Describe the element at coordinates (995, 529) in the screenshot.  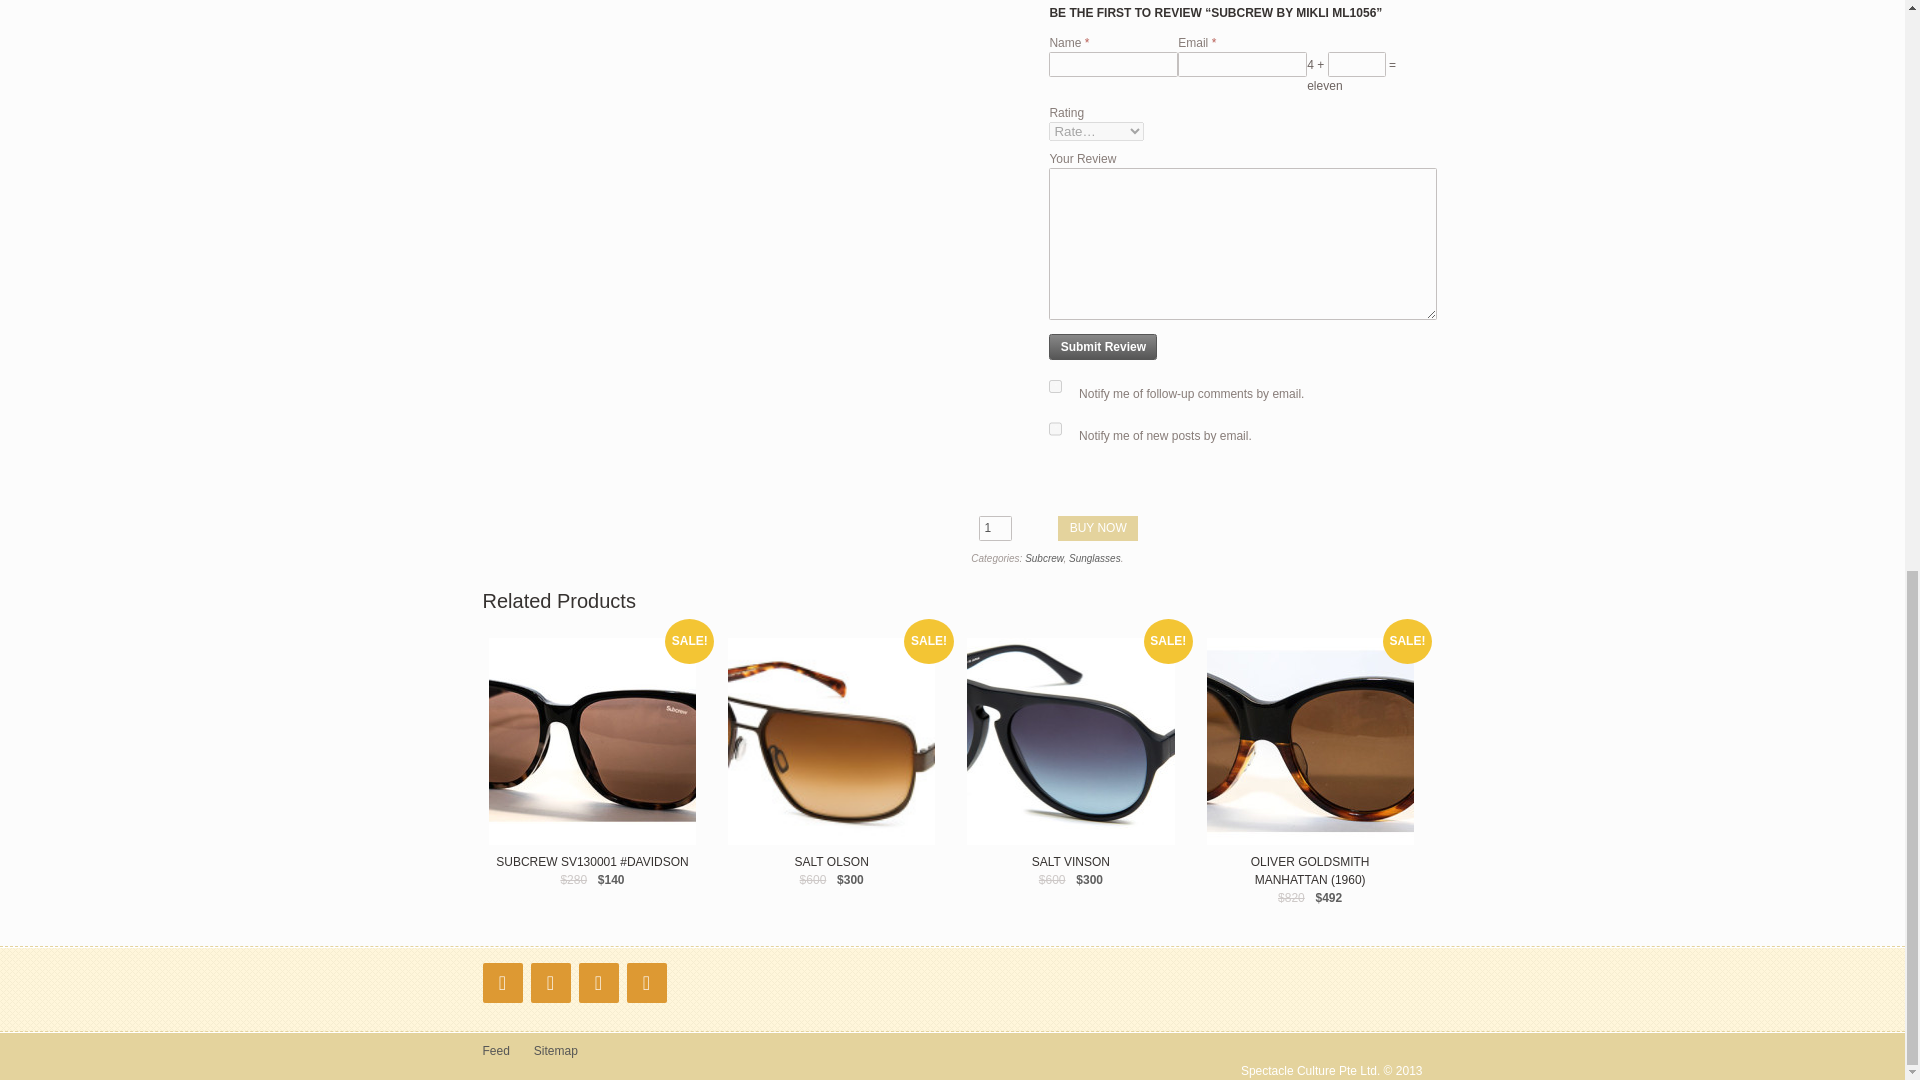
I see `Qty` at that location.